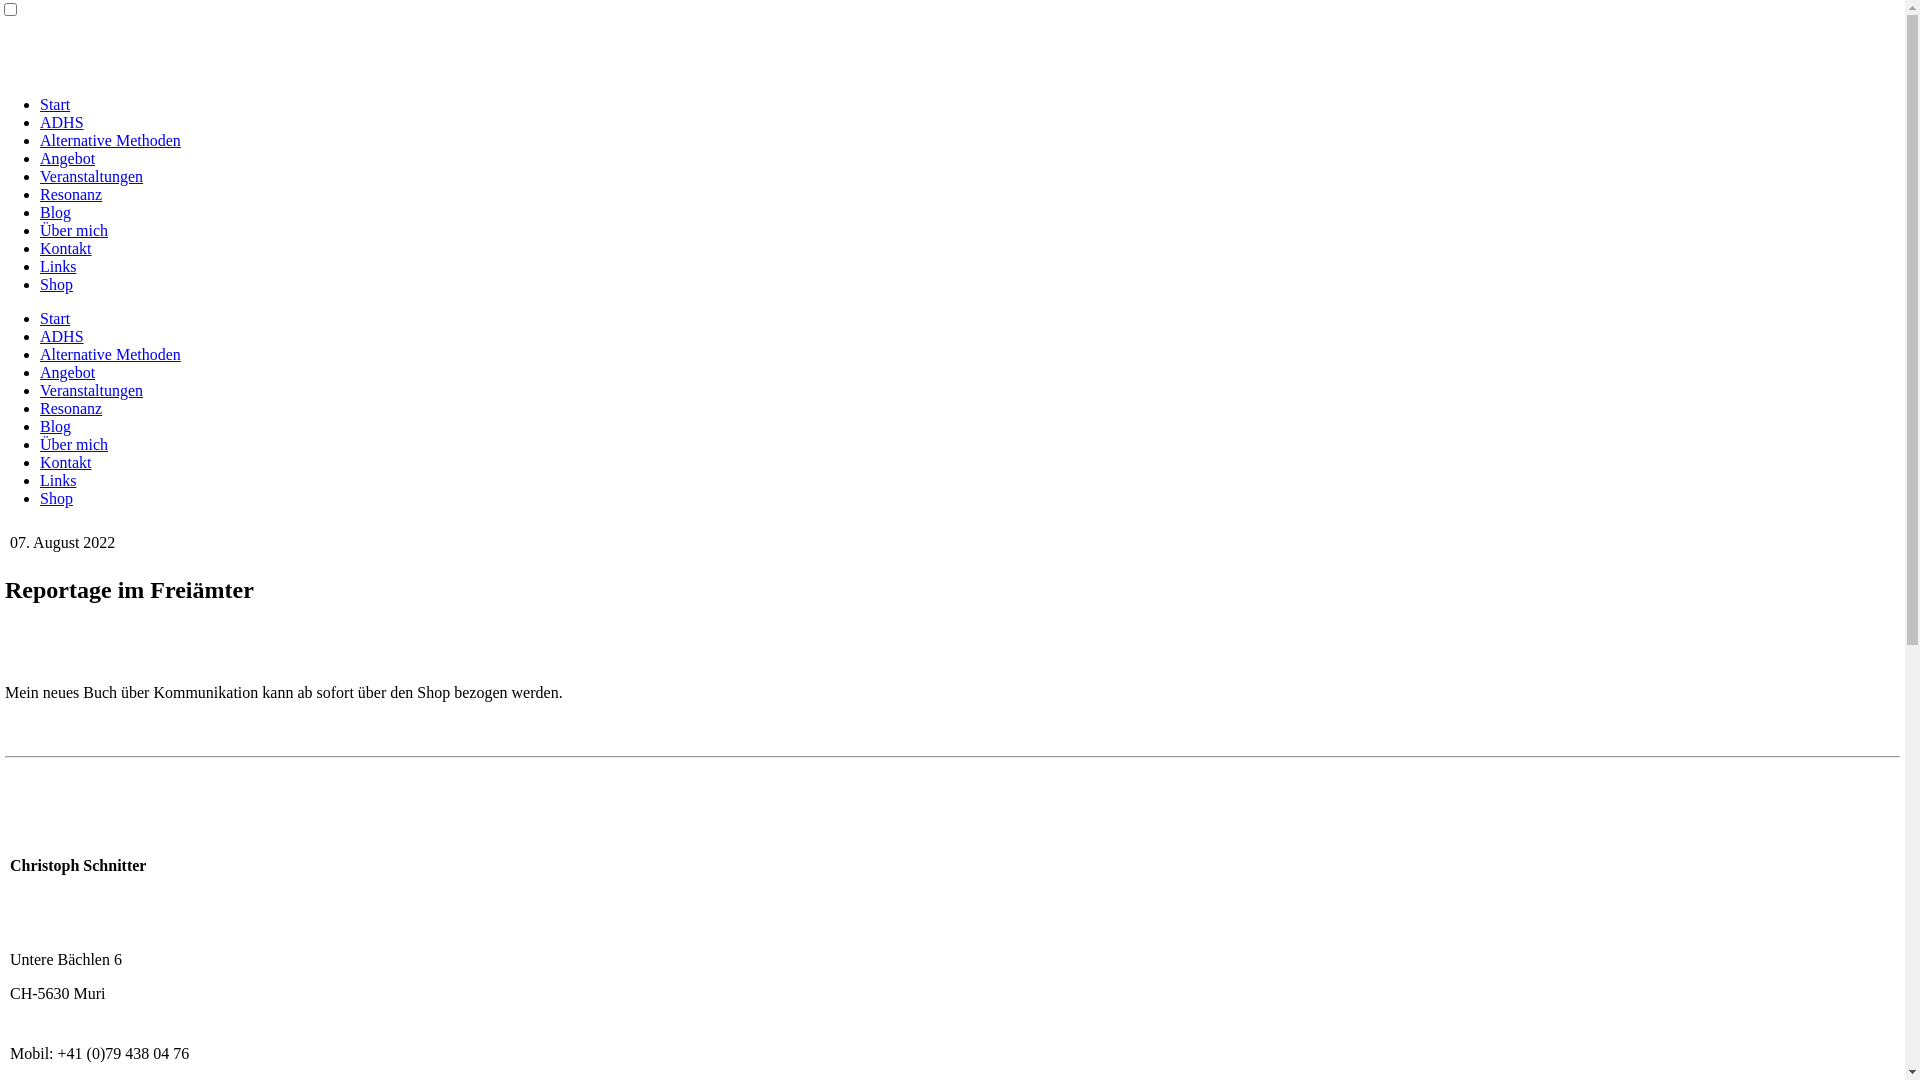 This screenshot has width=1920, height=1080. What do you see at coordinates (58, 266) in the screenshot?
I see `Links` at bounding box center [58, 266].